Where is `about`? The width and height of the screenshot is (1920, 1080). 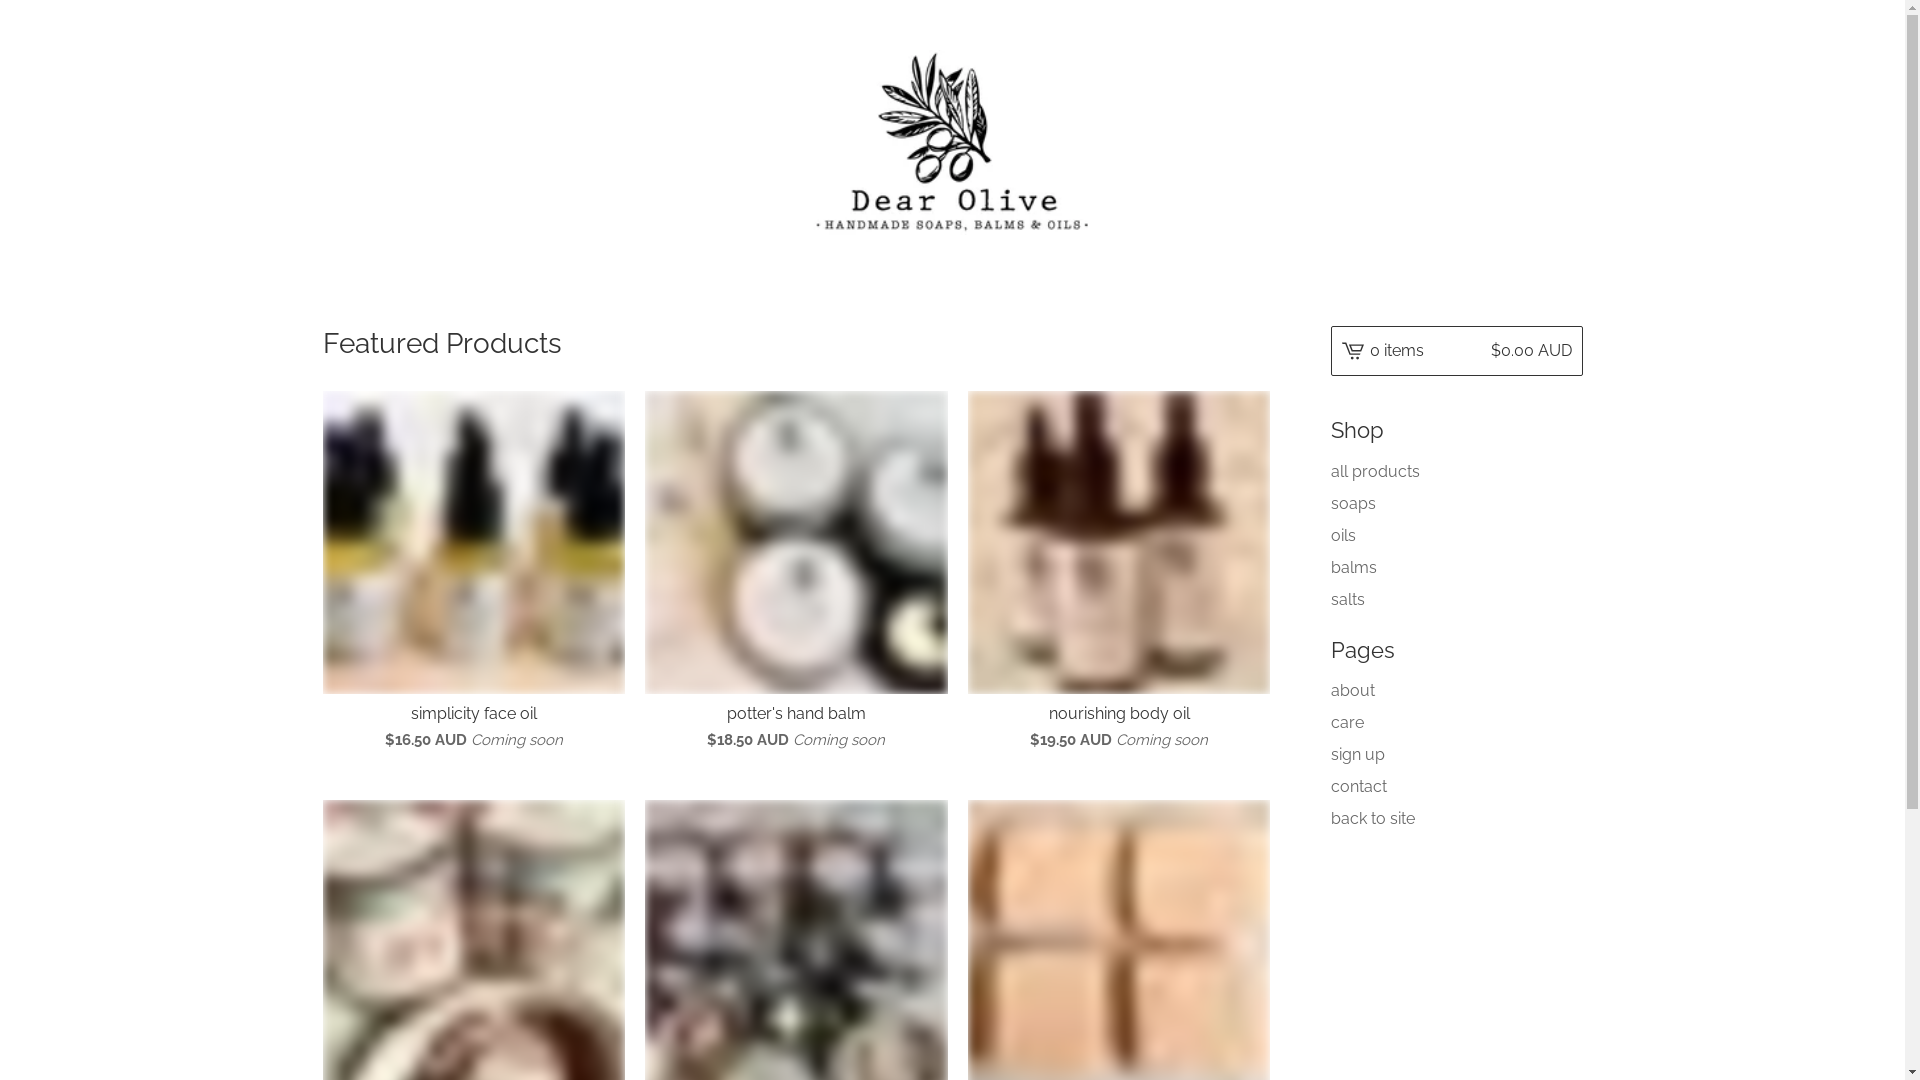 about is located at coordinates (1456, 691).